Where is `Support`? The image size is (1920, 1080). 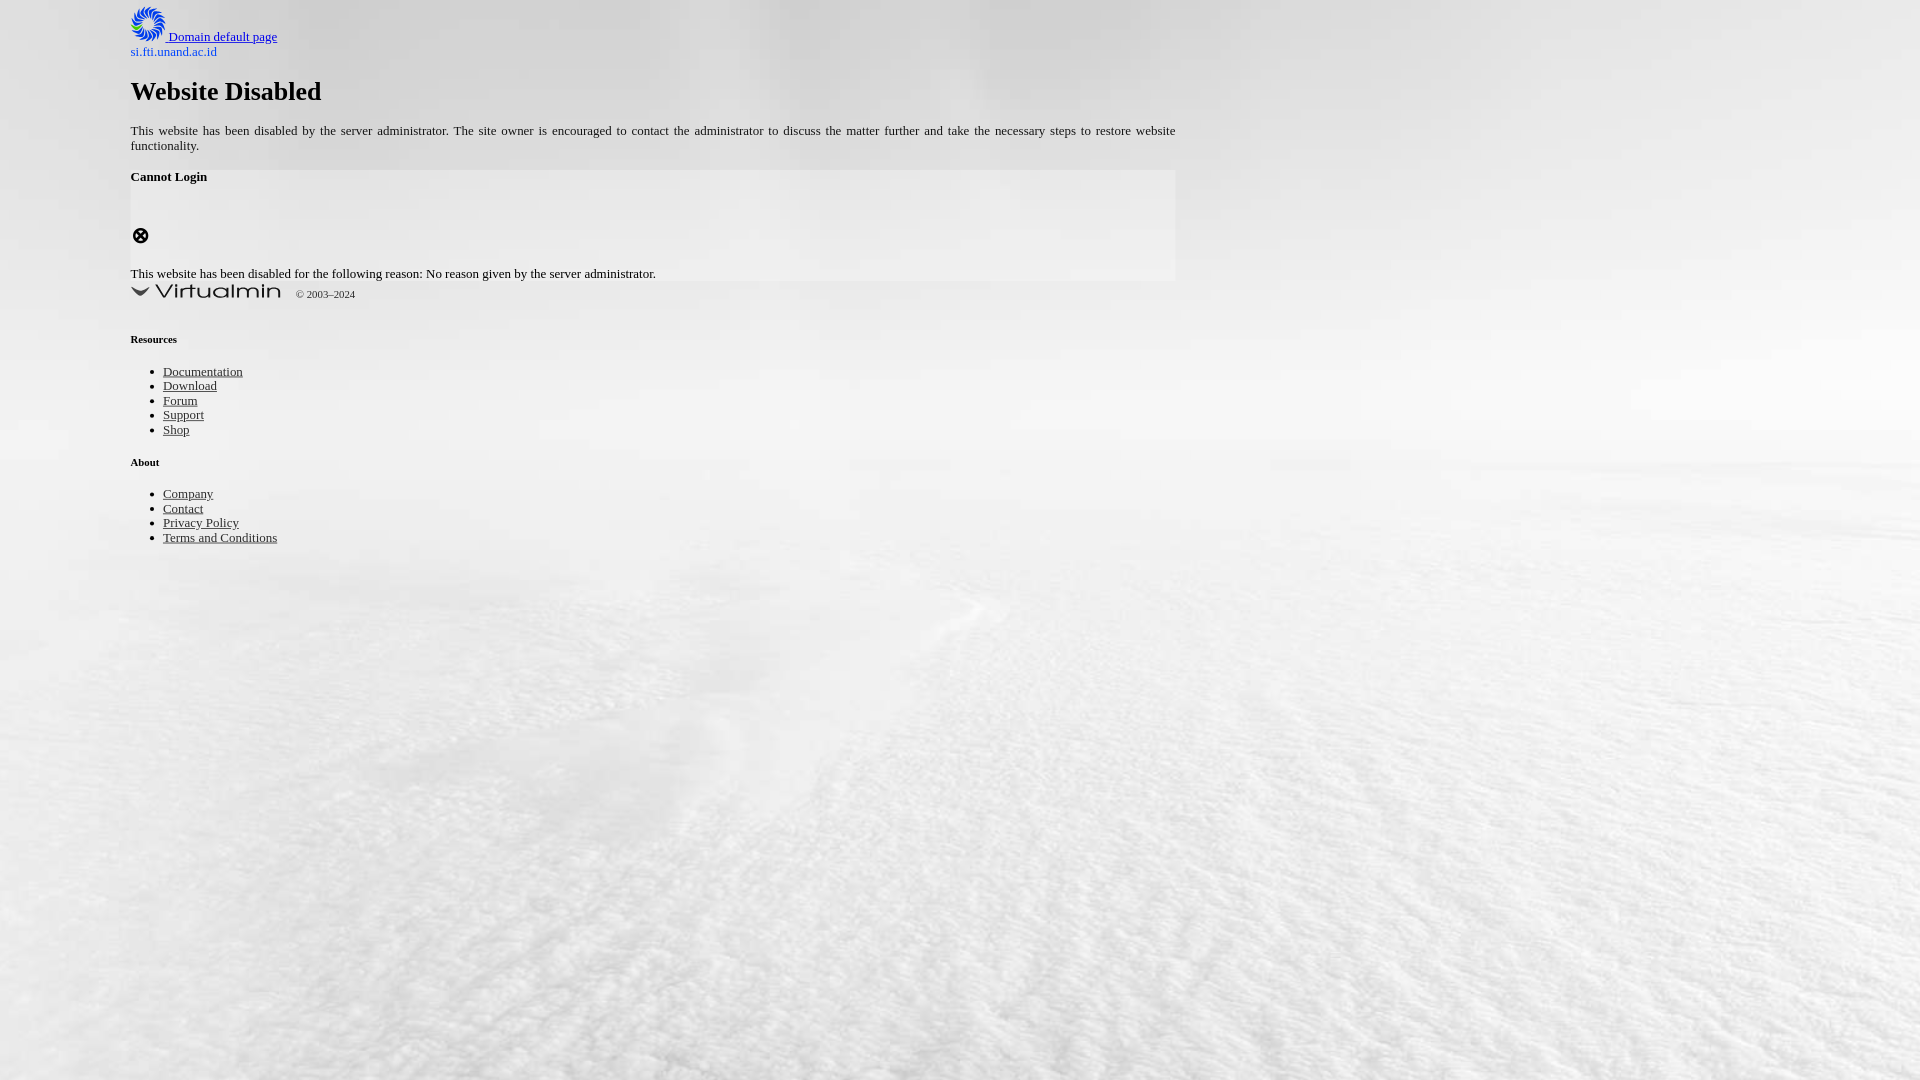
Support is located at coordinates (188, 416).